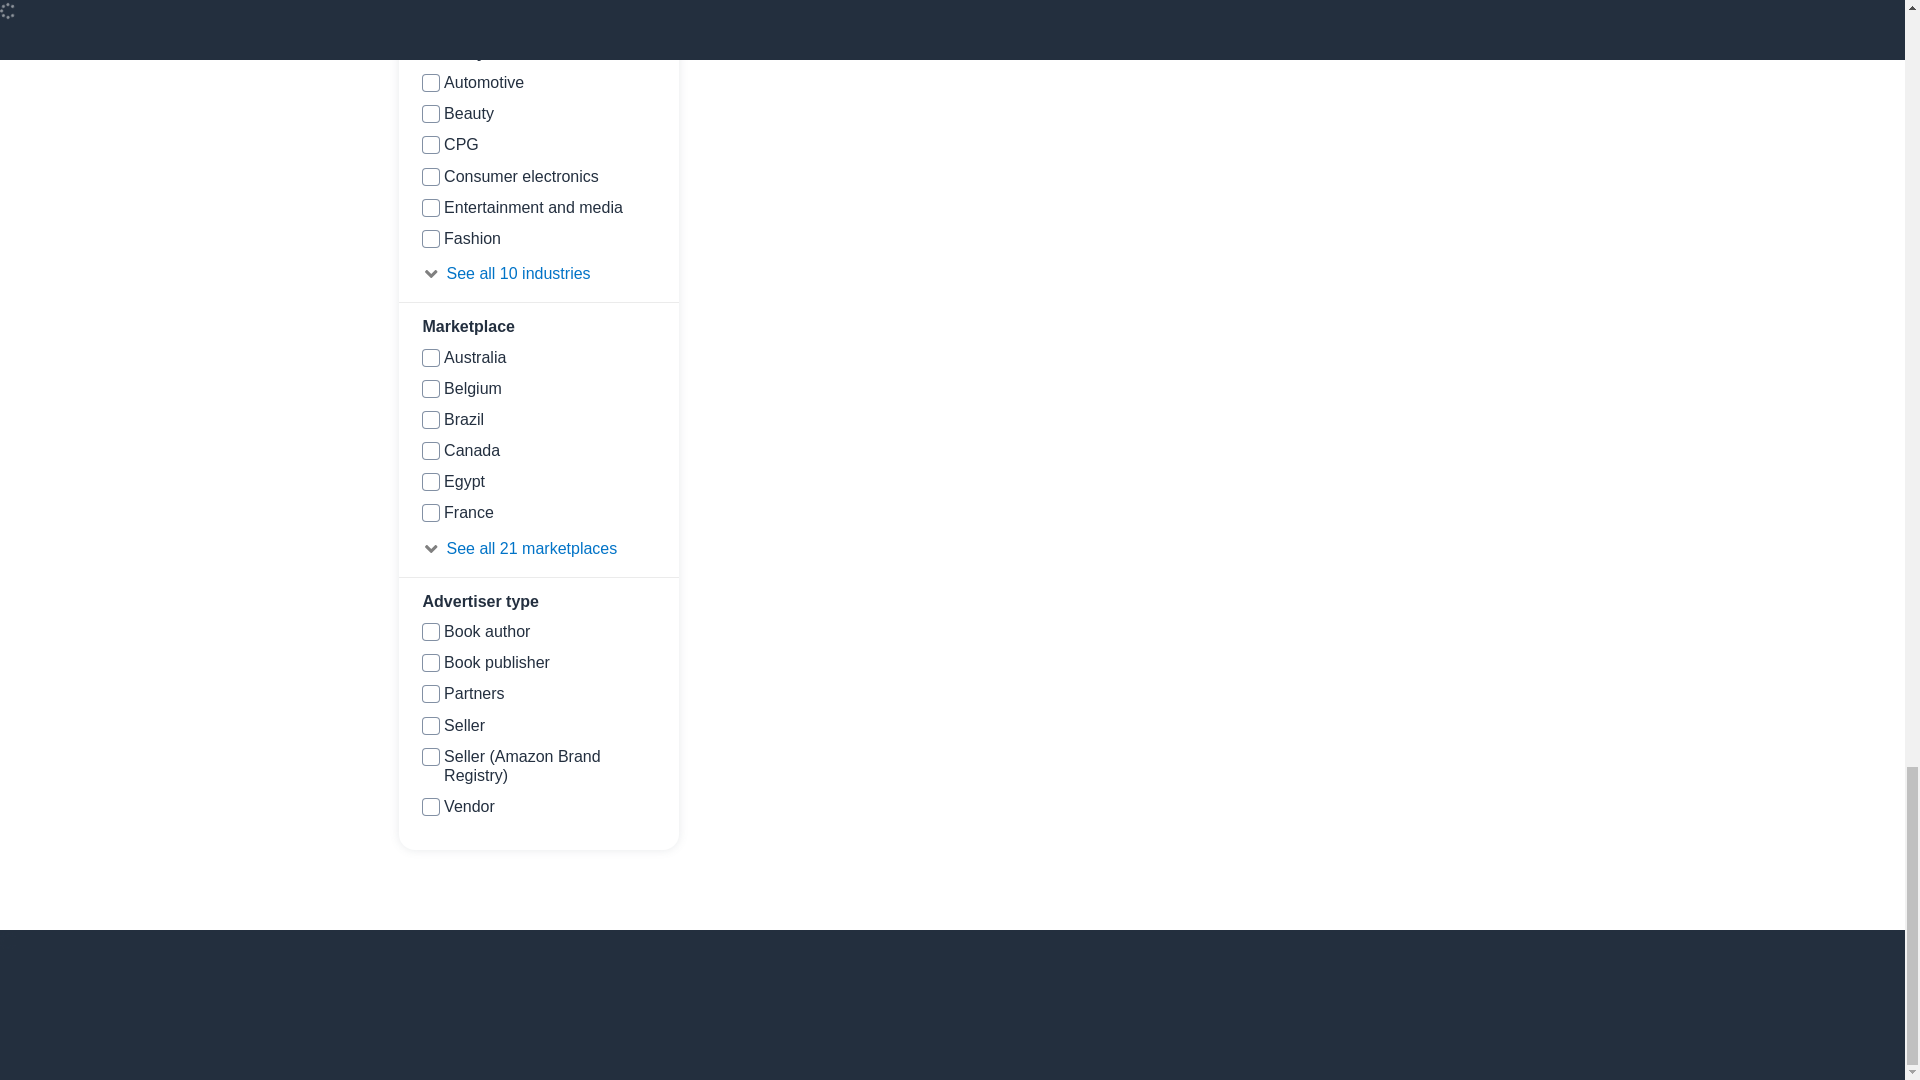 The image size is (1920, 1080). What do you see at coordinates (538, 6) in the screenshot?
I see `See all 13 products` at bounding box center [538, 6].